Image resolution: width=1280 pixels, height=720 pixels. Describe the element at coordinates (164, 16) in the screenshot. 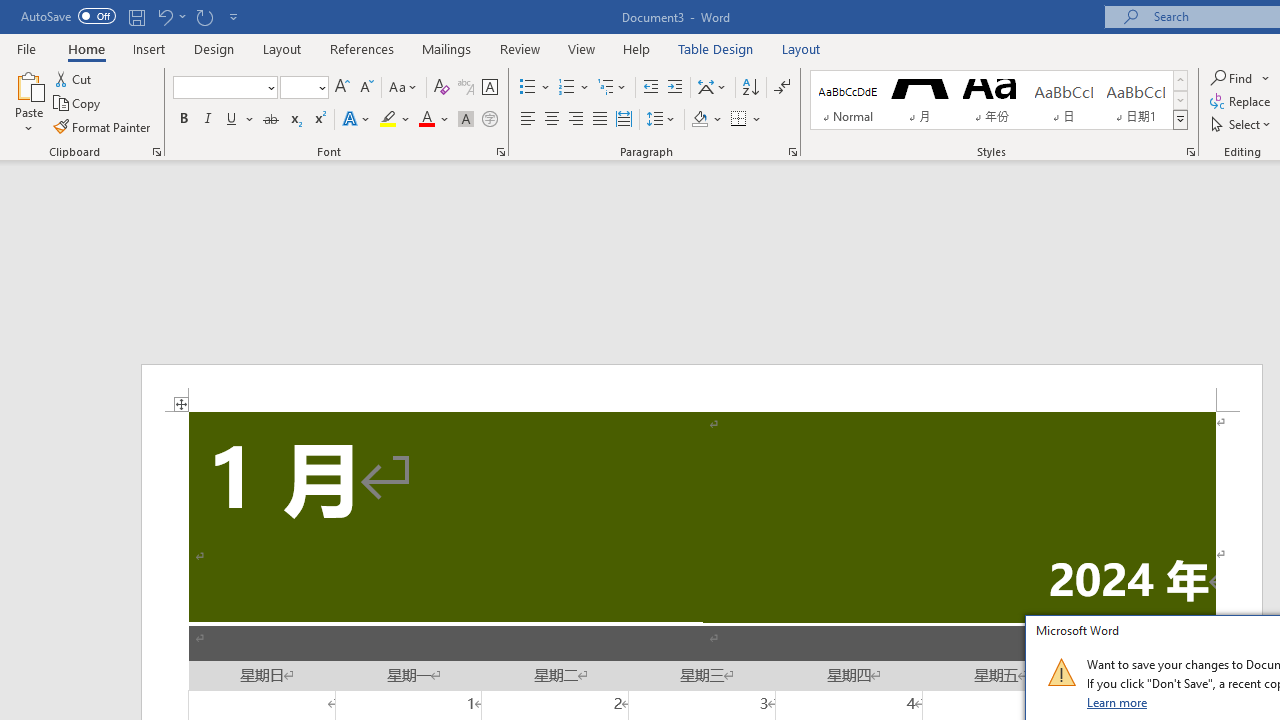

I see `Undo Apply Quick Style` at that location.